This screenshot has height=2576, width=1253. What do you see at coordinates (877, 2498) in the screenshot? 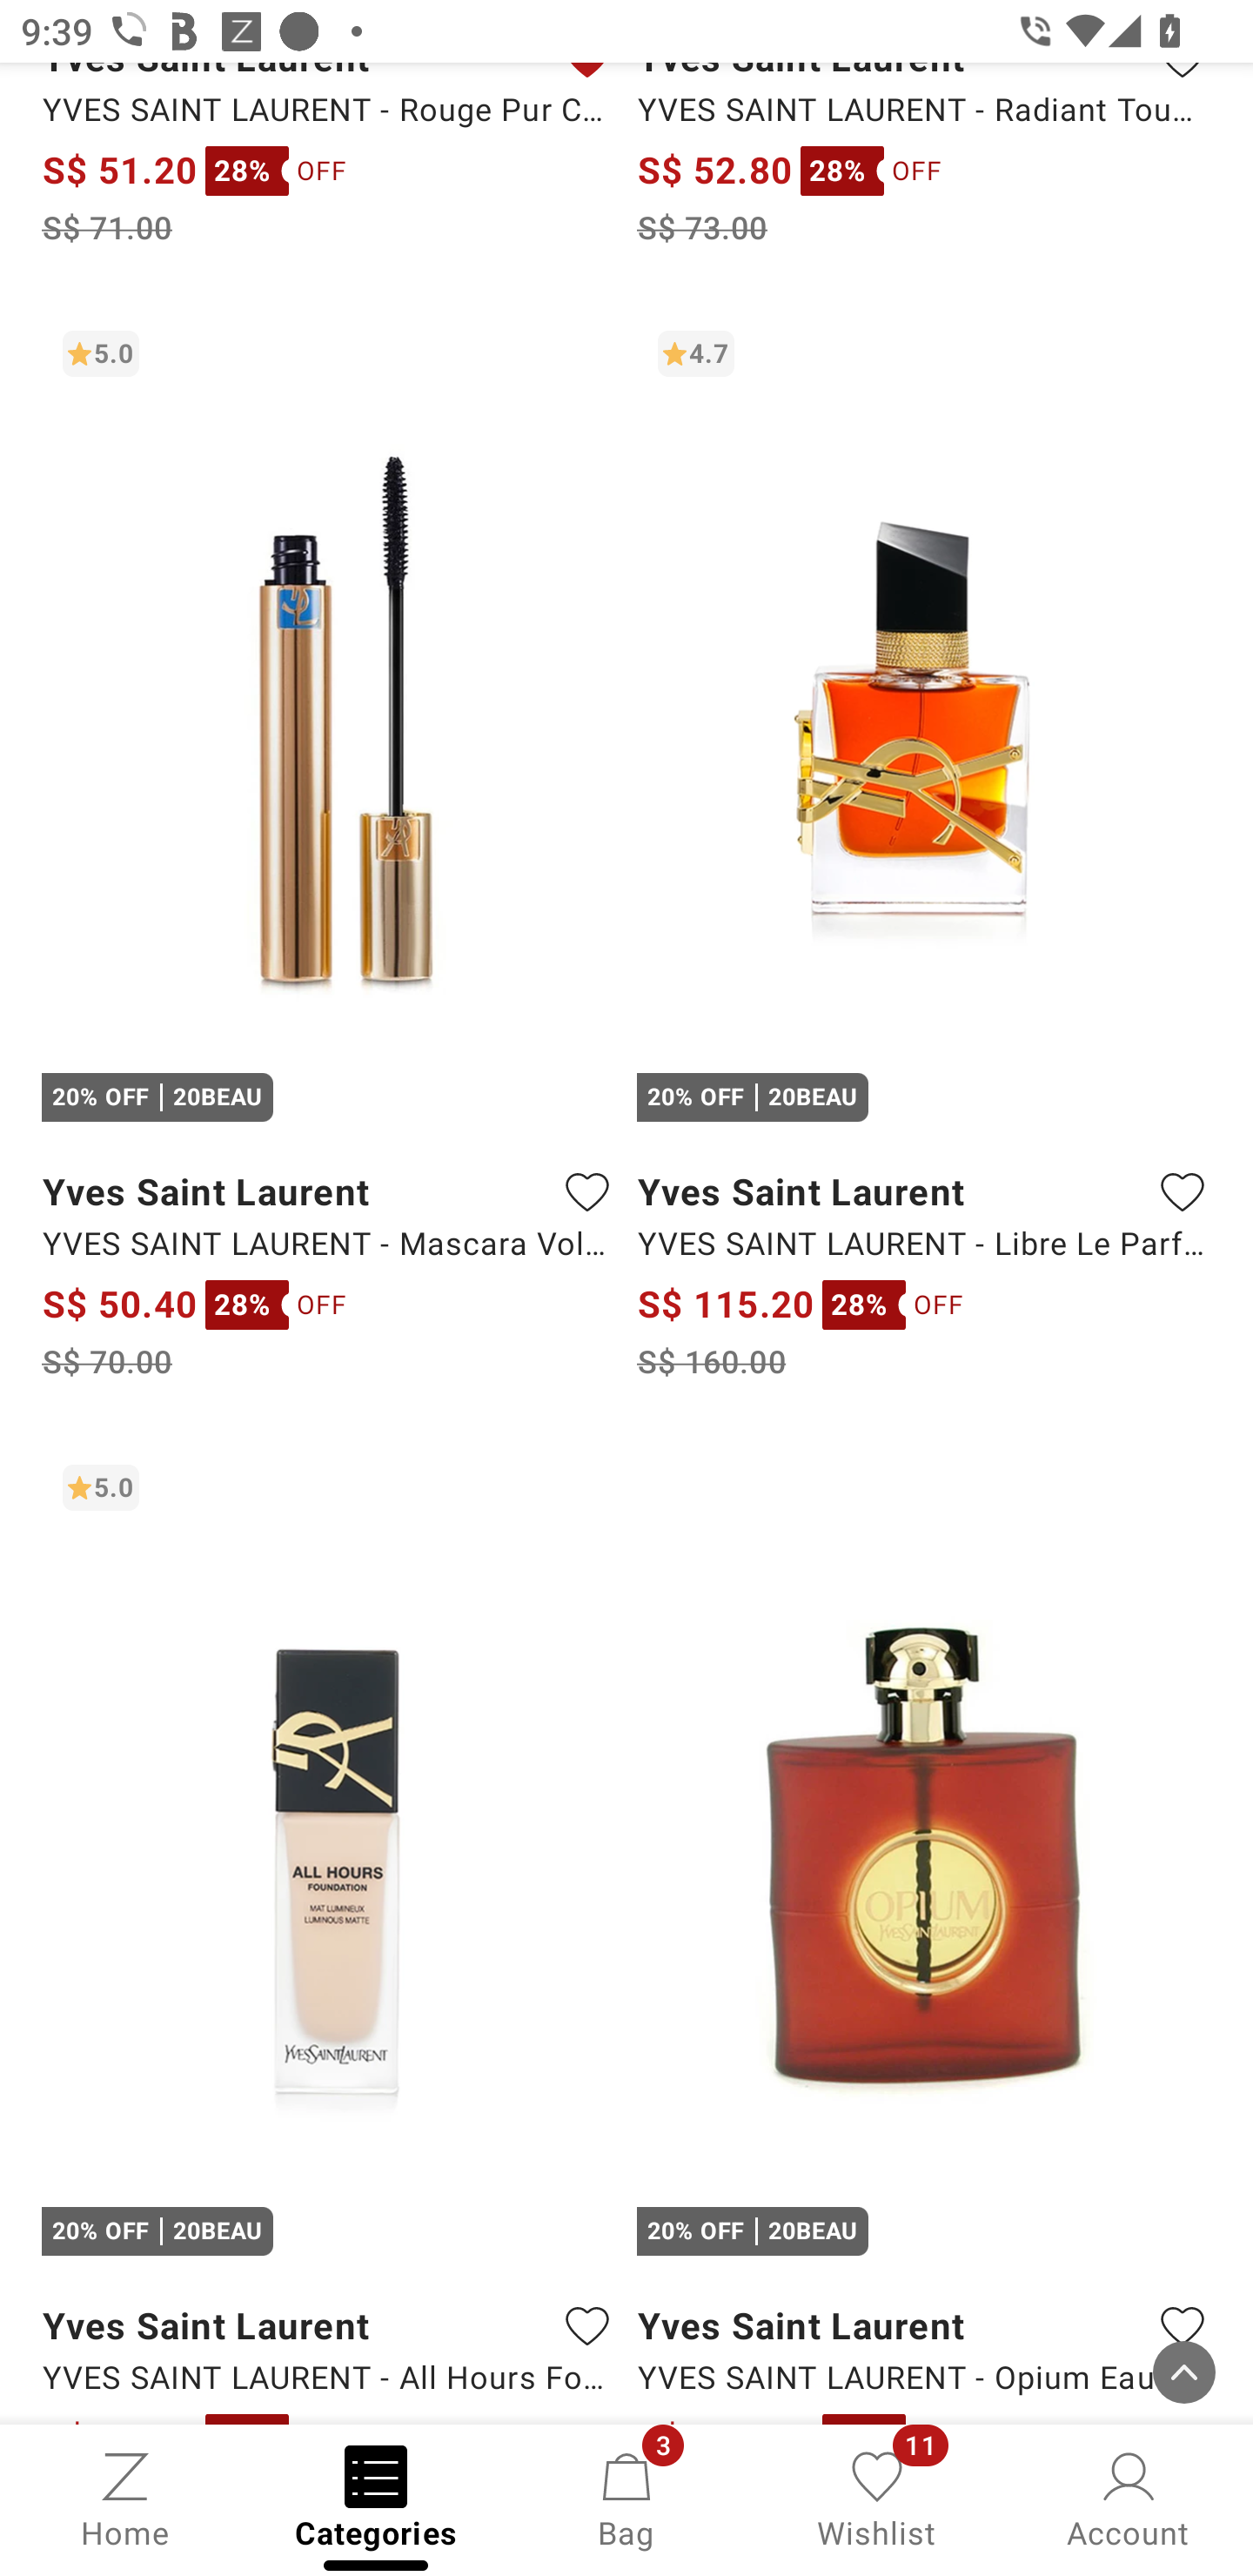
I see `Wishlist, 11 new notifications Wishlist` at bounding box center [877, 2498].